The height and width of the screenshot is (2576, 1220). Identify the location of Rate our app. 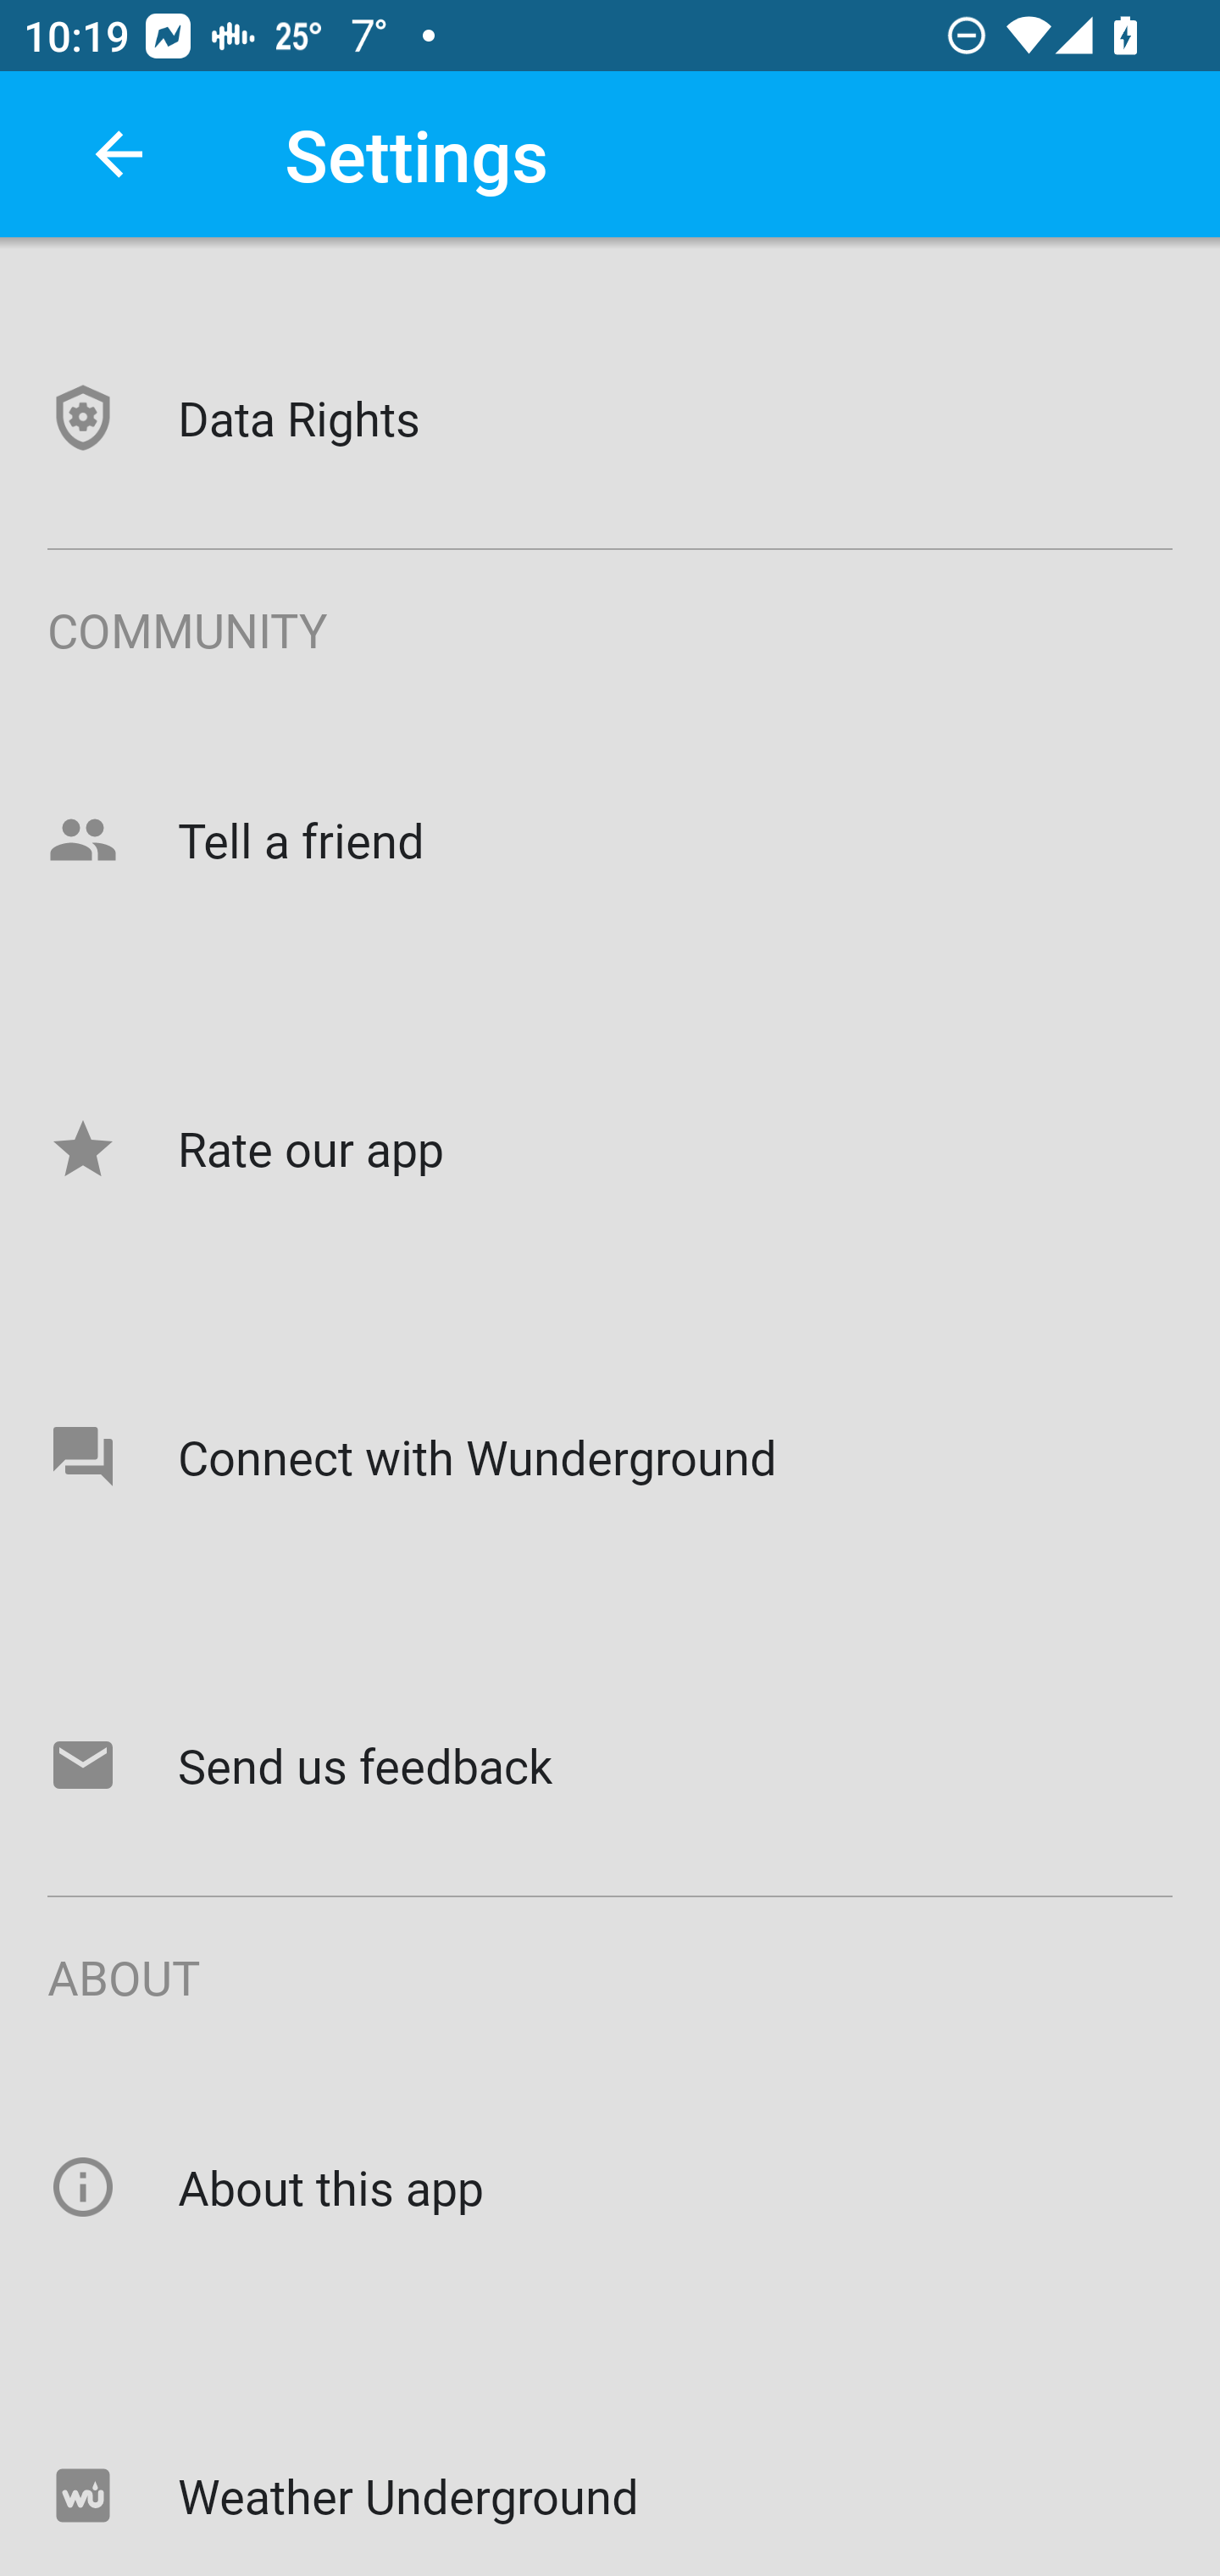
(610, 1147).